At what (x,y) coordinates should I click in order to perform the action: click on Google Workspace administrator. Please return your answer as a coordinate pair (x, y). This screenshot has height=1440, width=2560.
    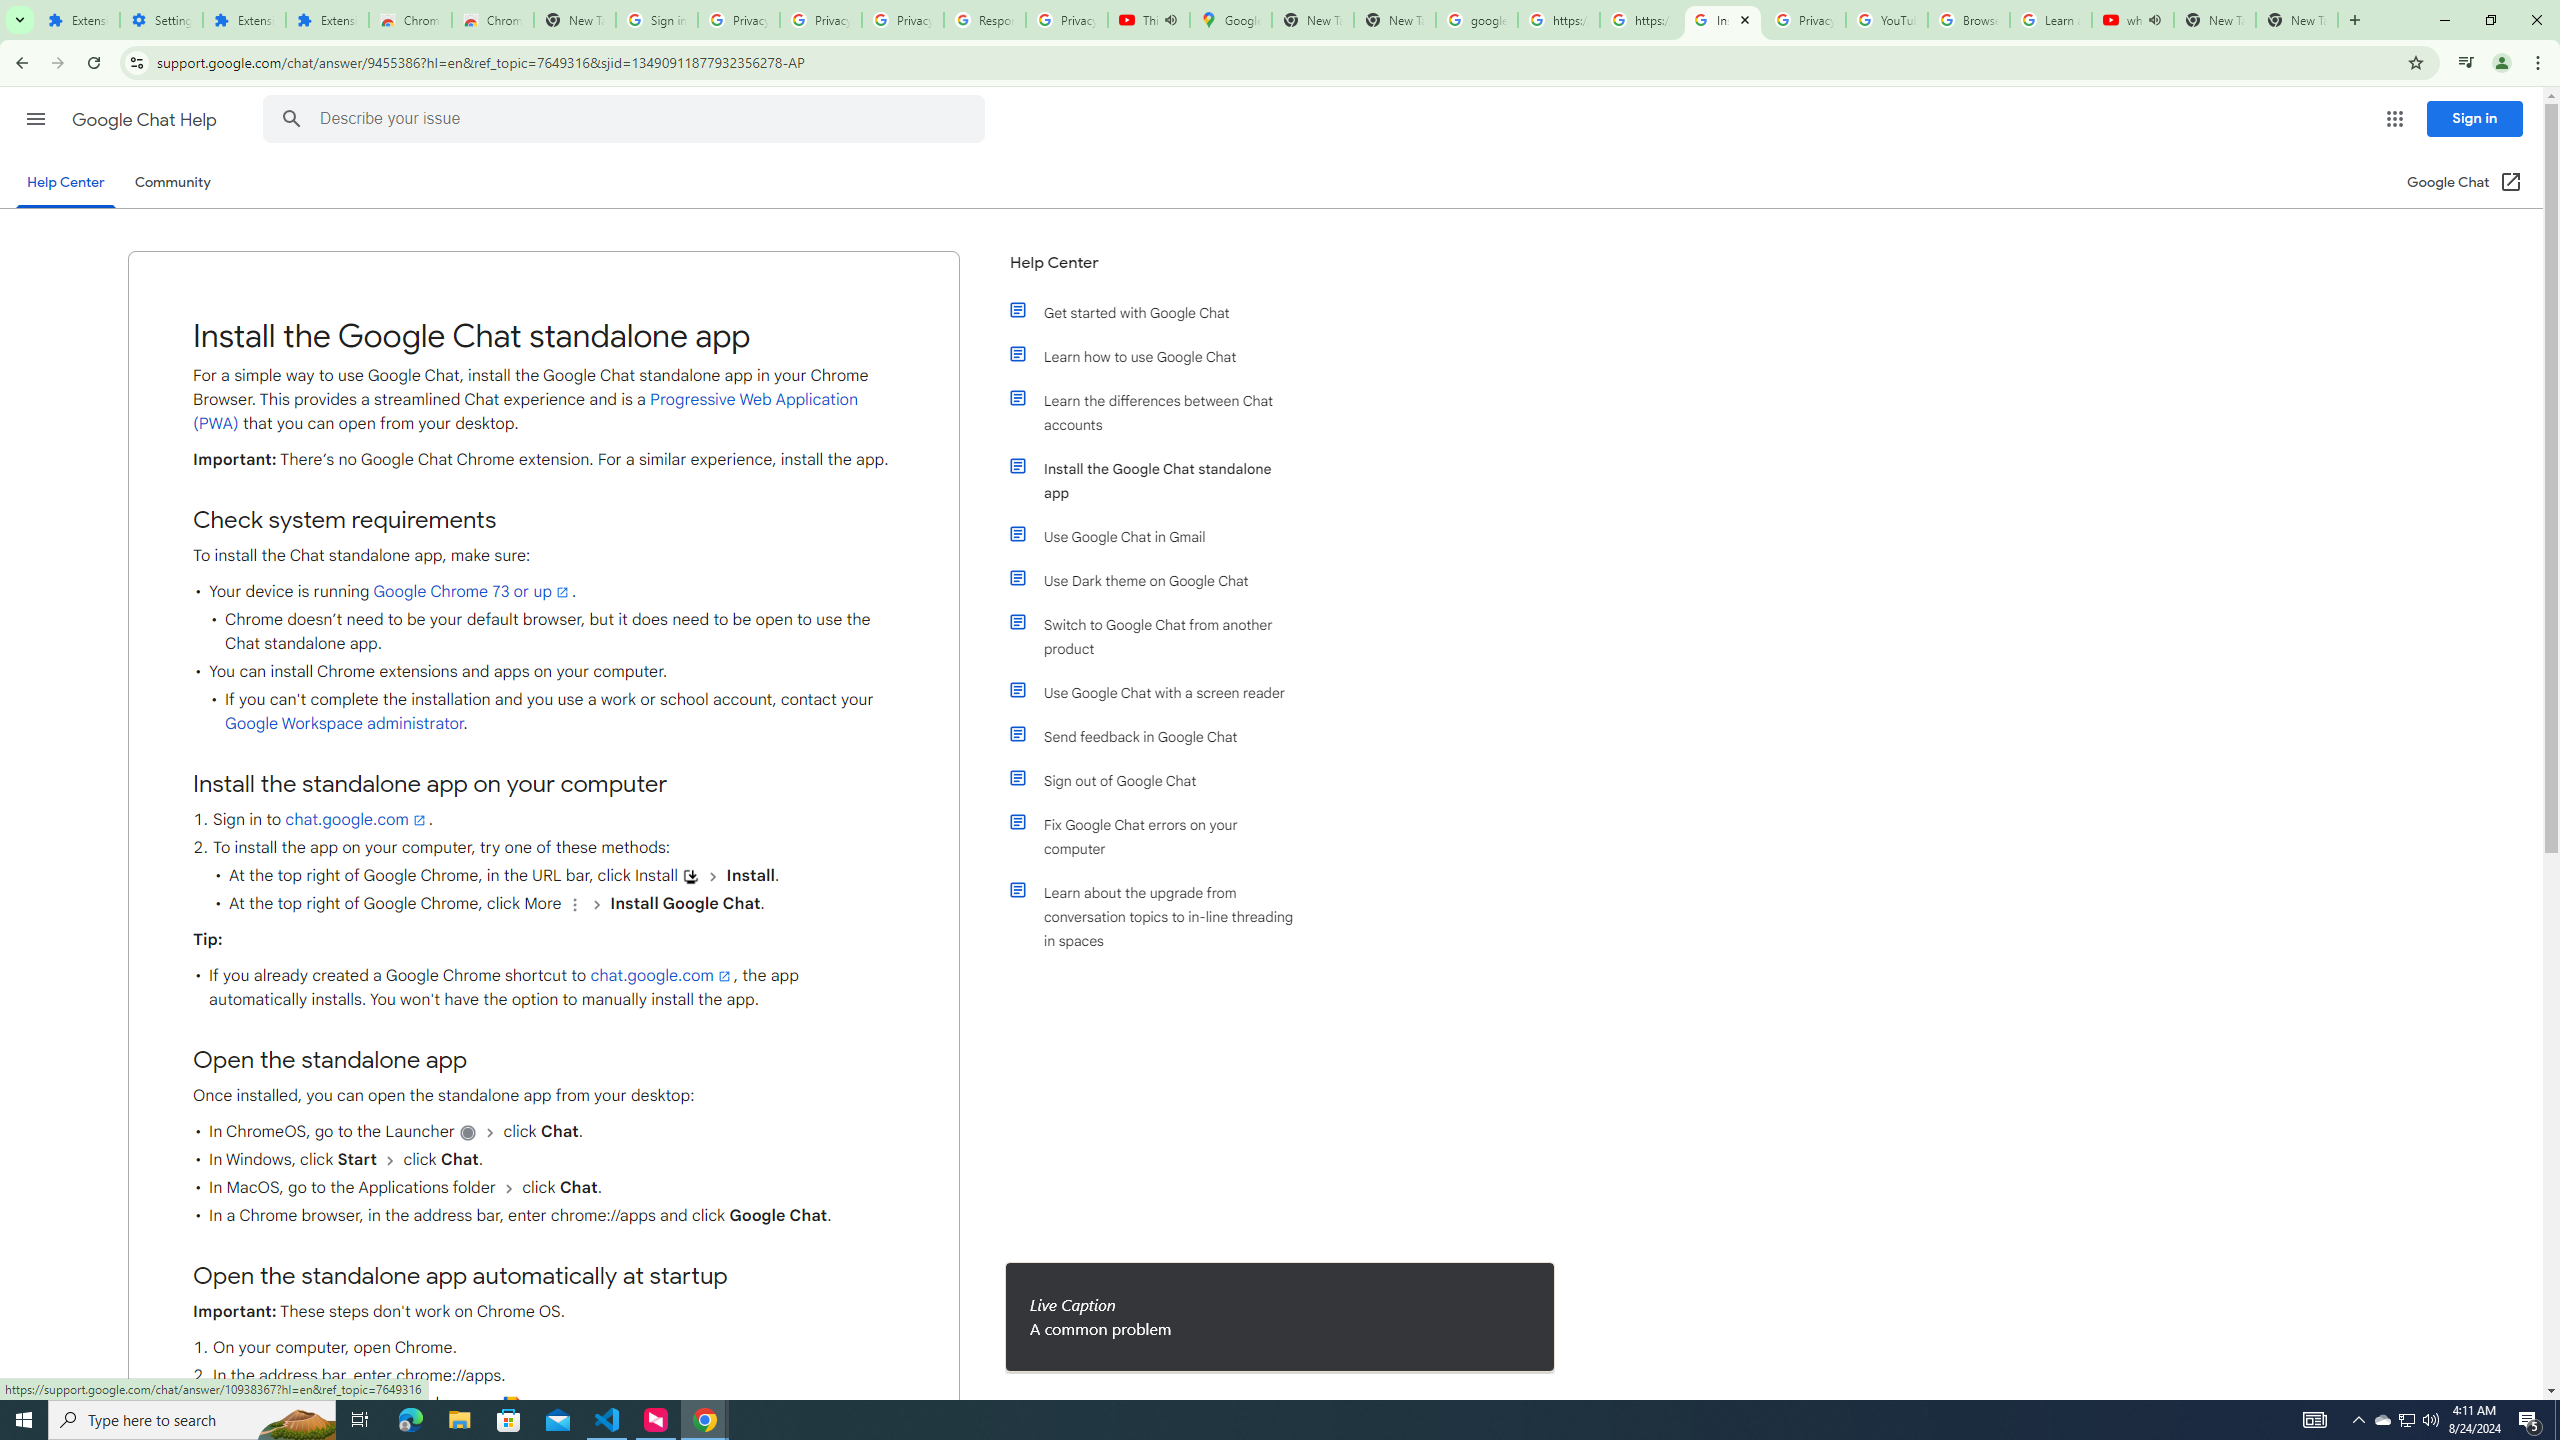
    Looking at the image, I should click on (344, 724).